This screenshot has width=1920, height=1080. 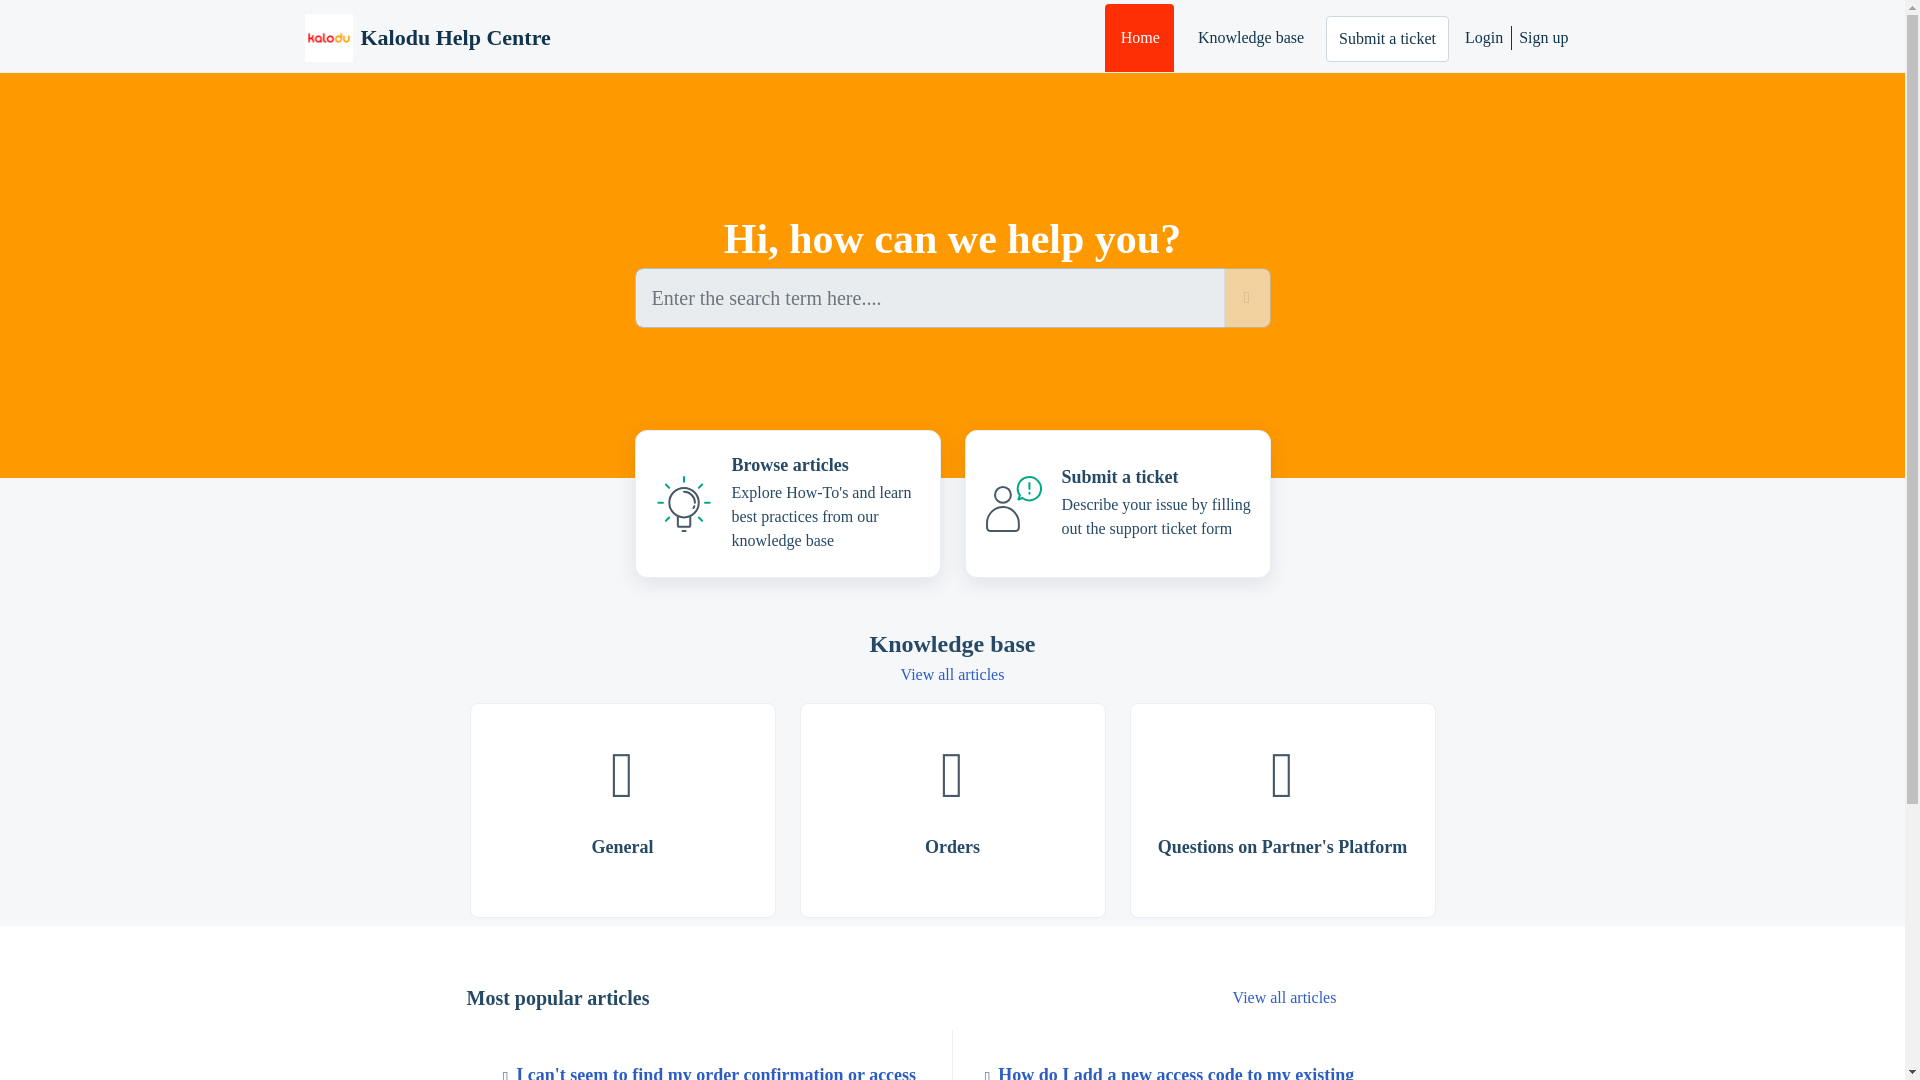 I want to click on General, so click(x=622, y=810).